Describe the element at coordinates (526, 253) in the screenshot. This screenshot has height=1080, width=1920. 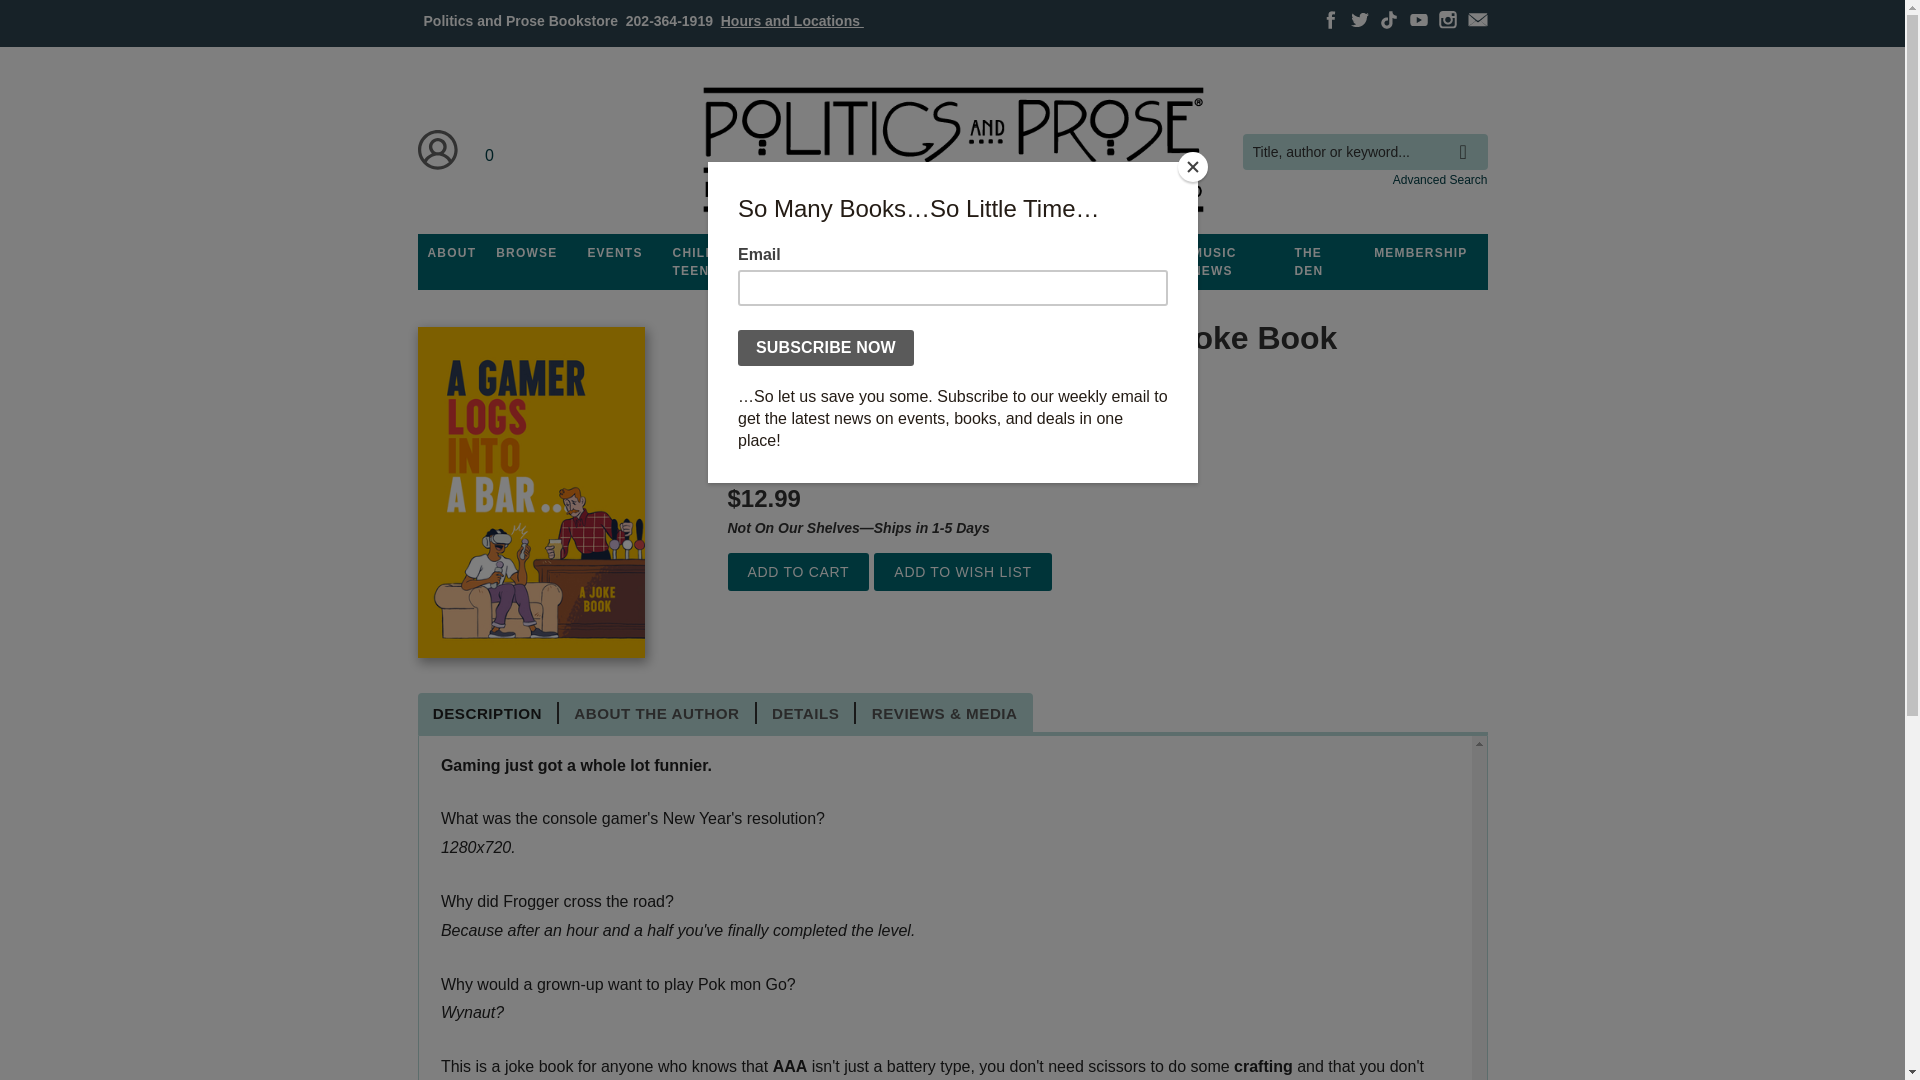
I see `Browse our shelves` at that location.